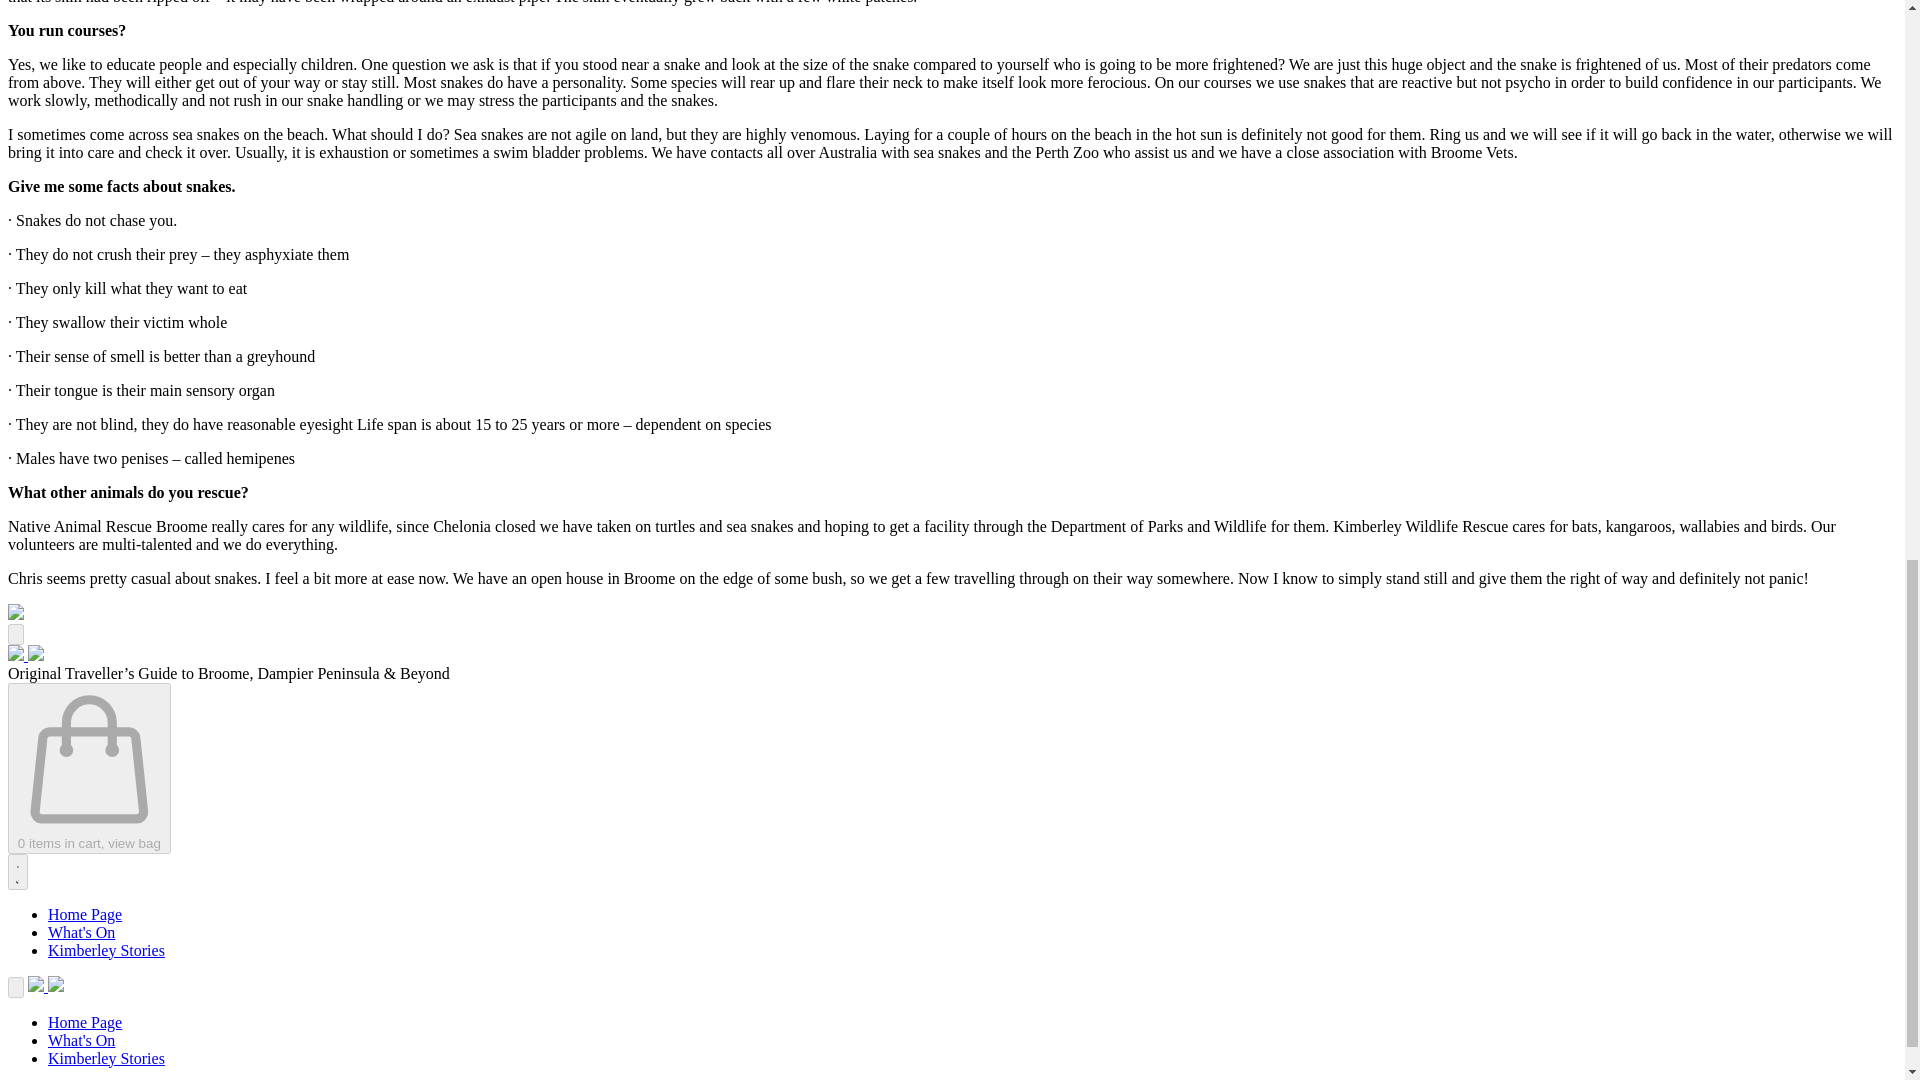 This screenshot has width=1920, height=1080. Describe the element at coordinates (82, 1040) in the screenshot. I see `What's On` at that location.